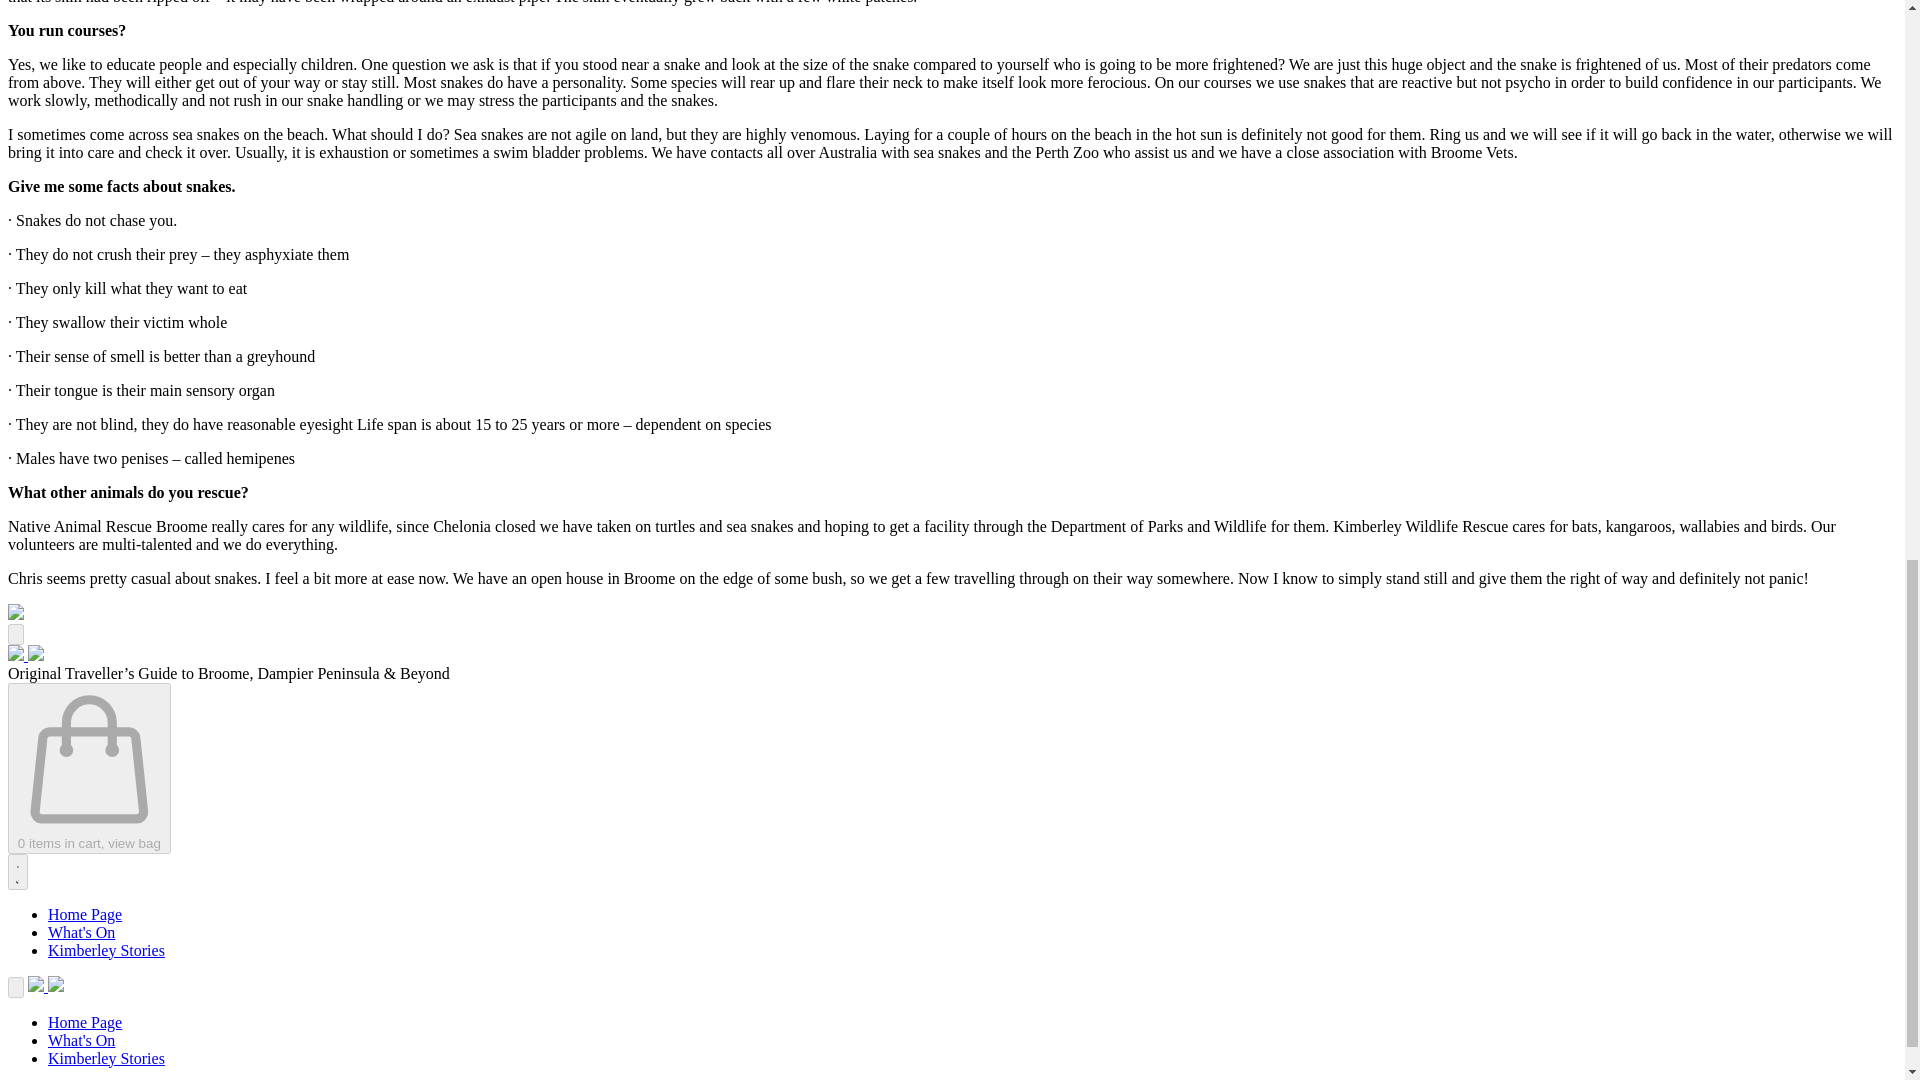 This screenshot has width=1920, height=1080. Describe the element at coordinates (82, 1040) in the screenshot. I see `What's On` at that location.